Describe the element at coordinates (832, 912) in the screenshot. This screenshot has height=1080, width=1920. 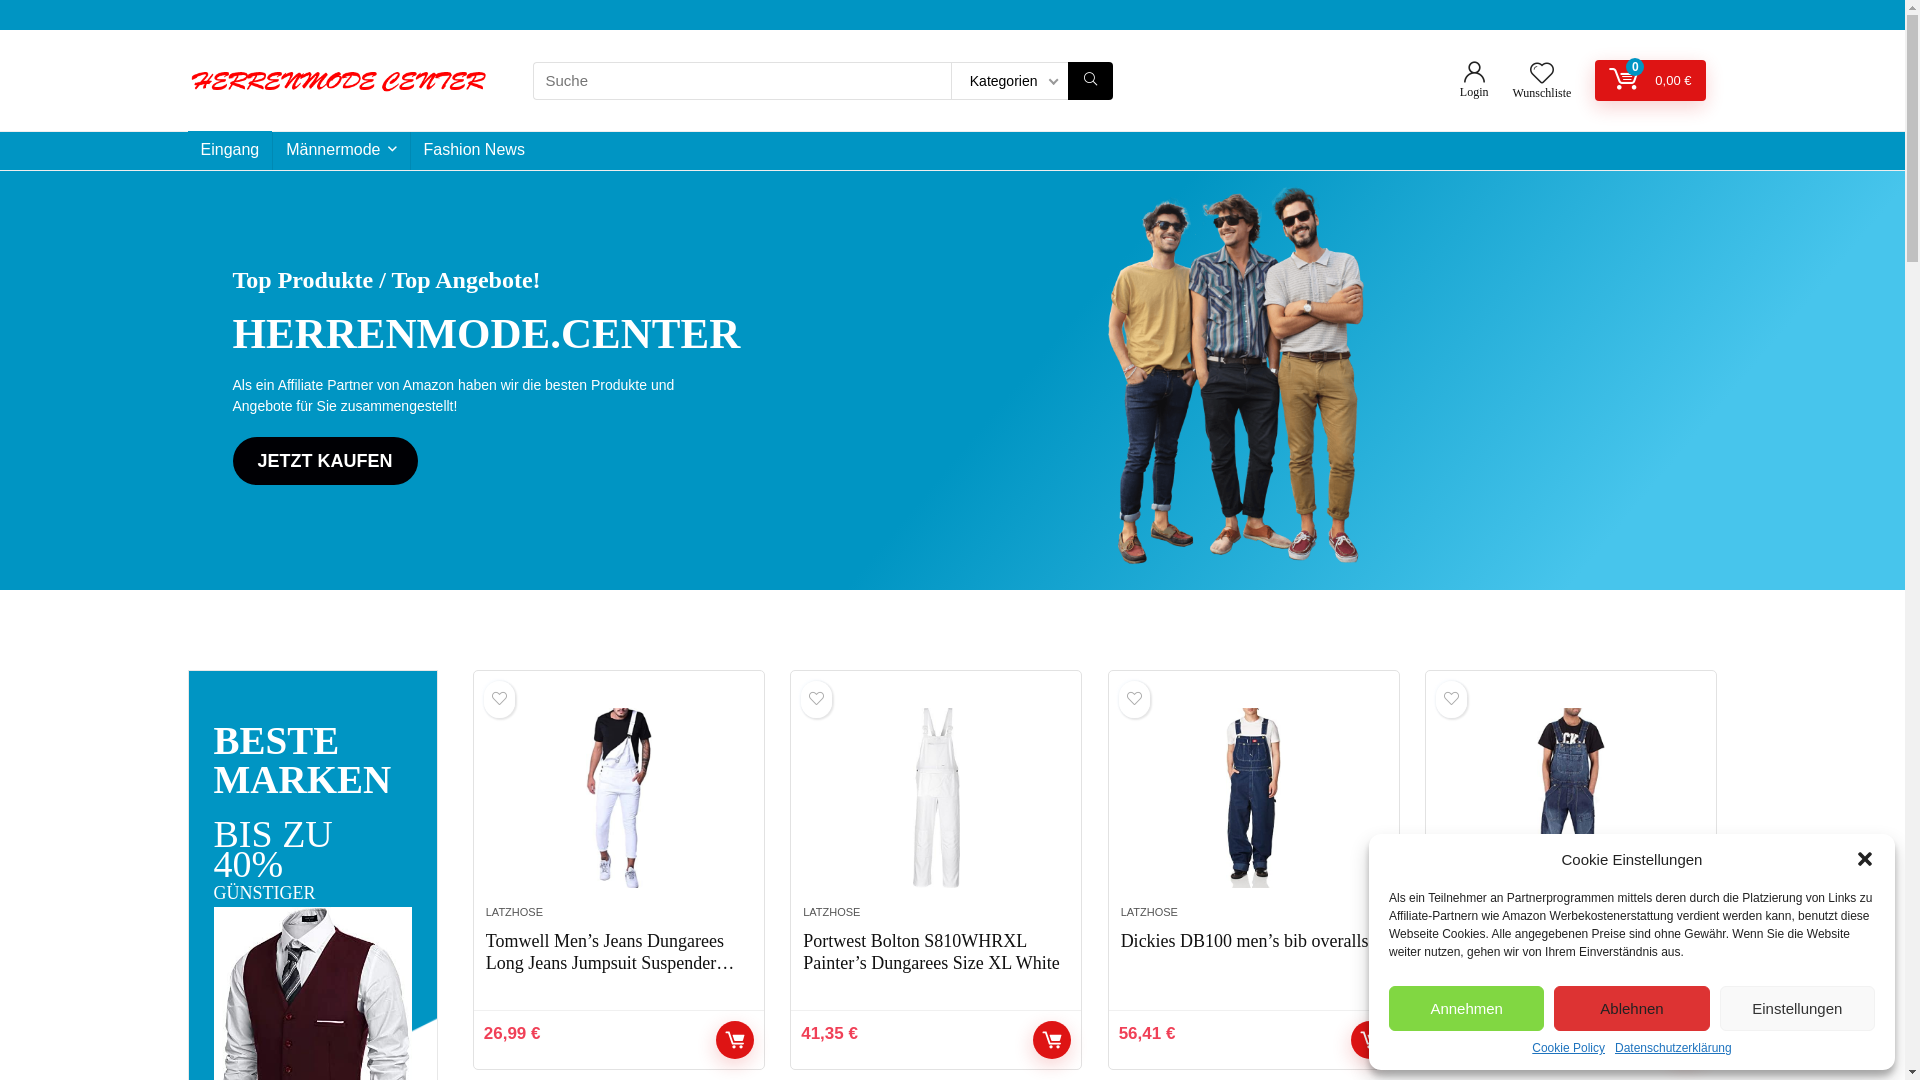
I see `LATZHOSE` at that location.